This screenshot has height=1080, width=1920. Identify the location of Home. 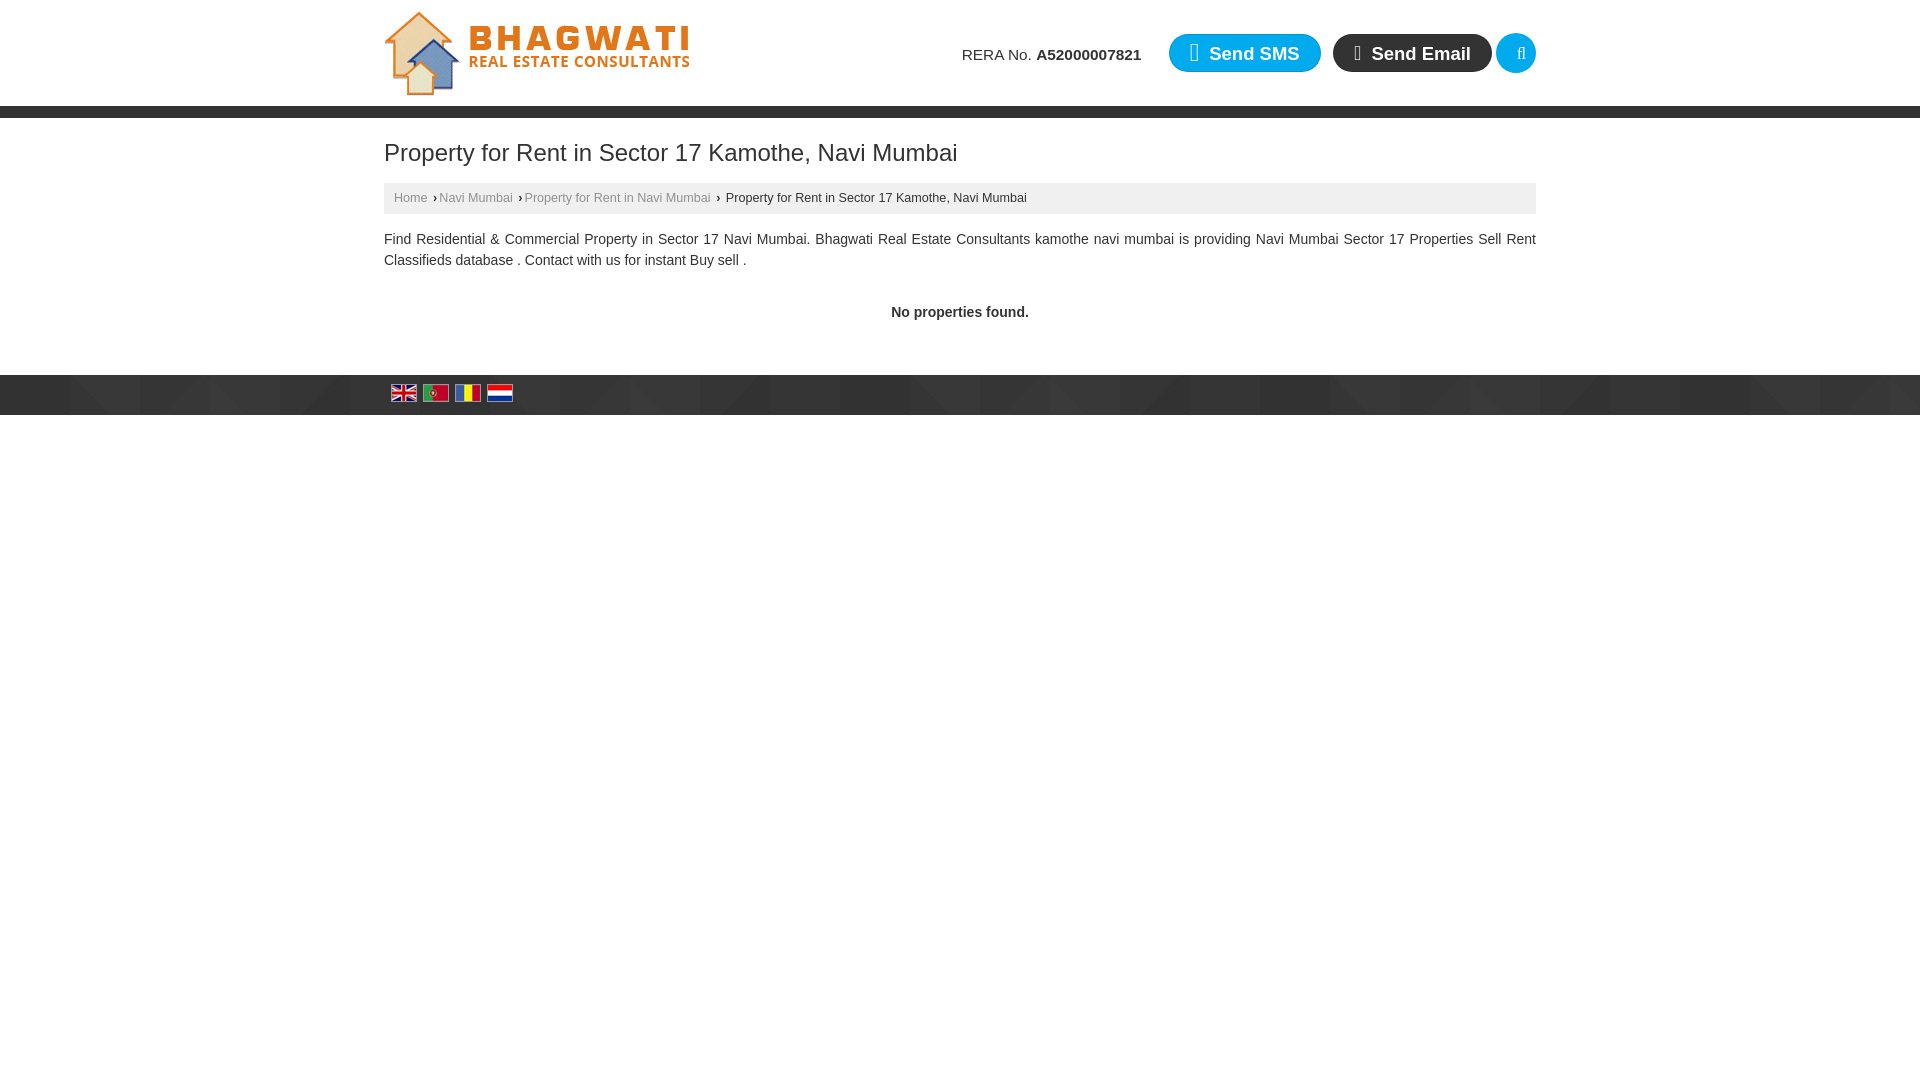
(410, 198).